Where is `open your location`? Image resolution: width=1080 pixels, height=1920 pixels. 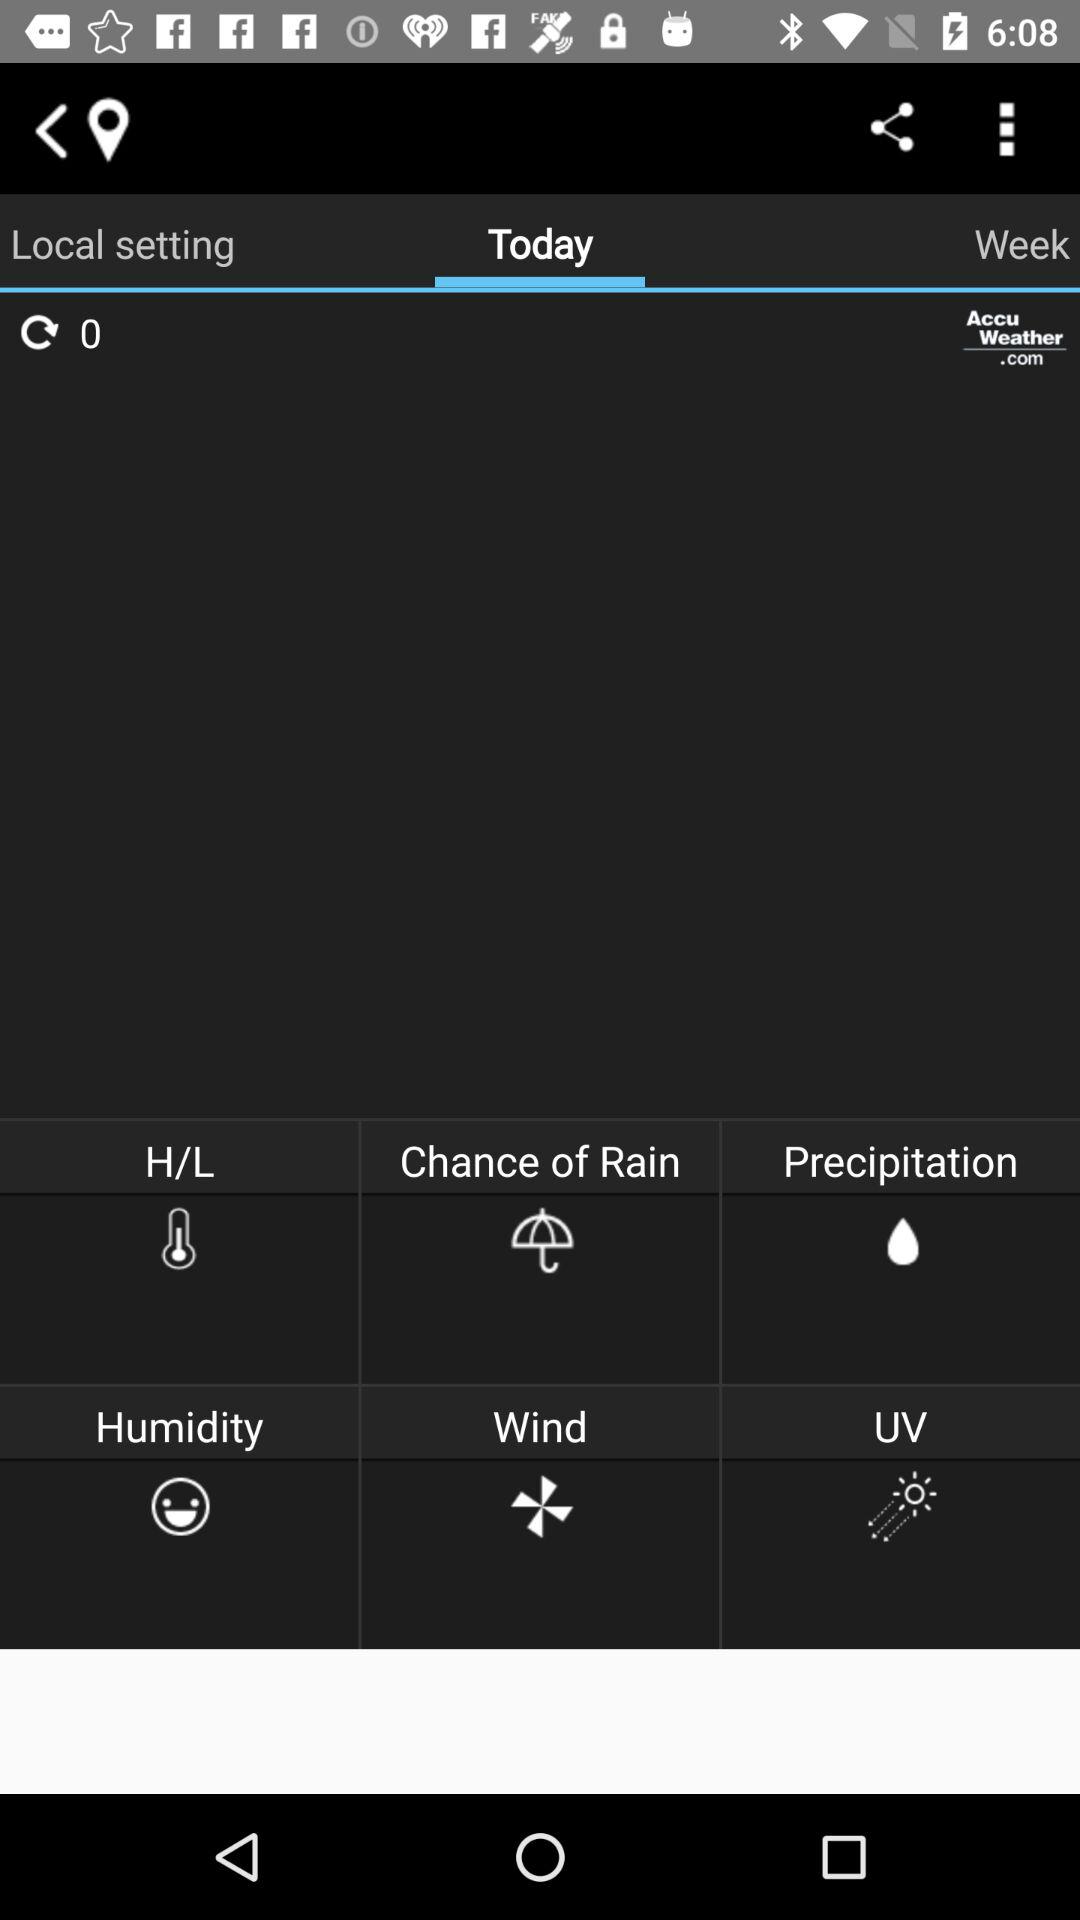 open your location is located at coordinates (107, 128).